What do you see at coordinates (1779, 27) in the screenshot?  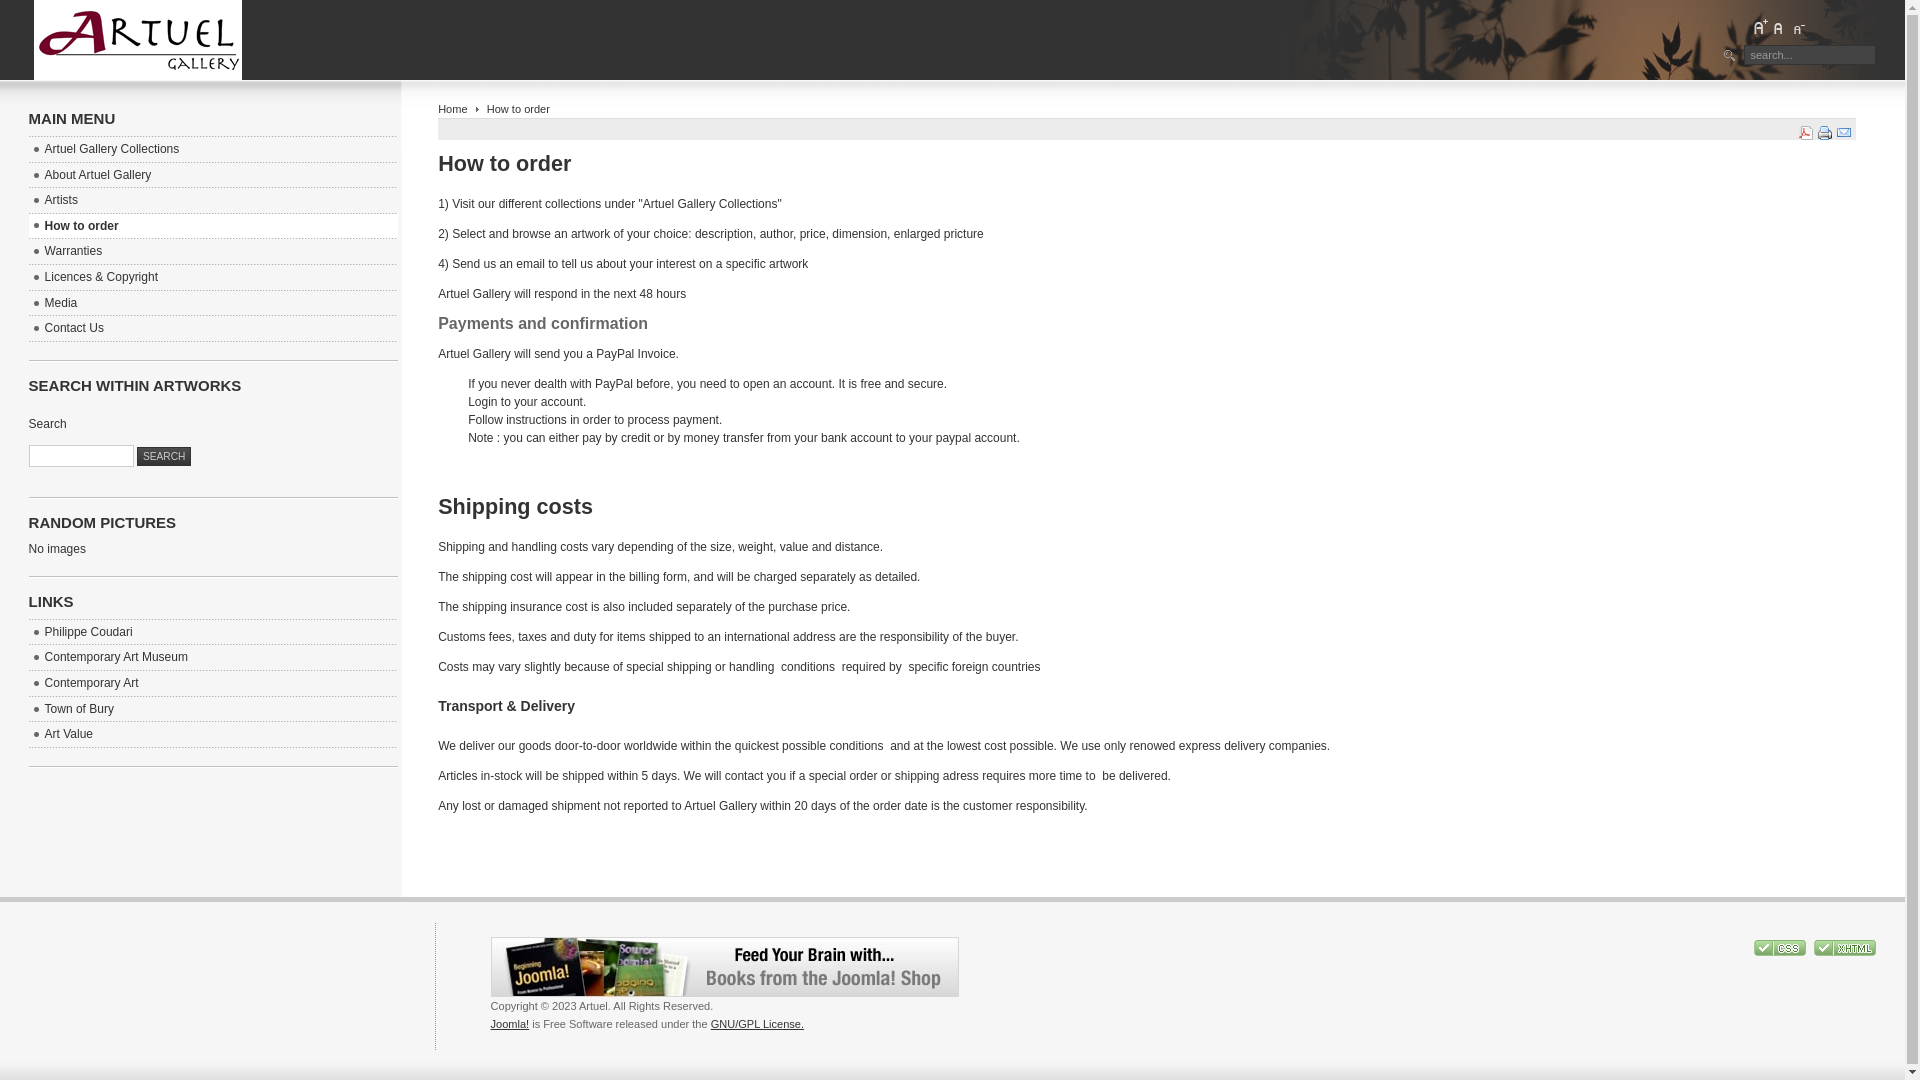 I see `Default font size` at bounding box center [1779, 27].